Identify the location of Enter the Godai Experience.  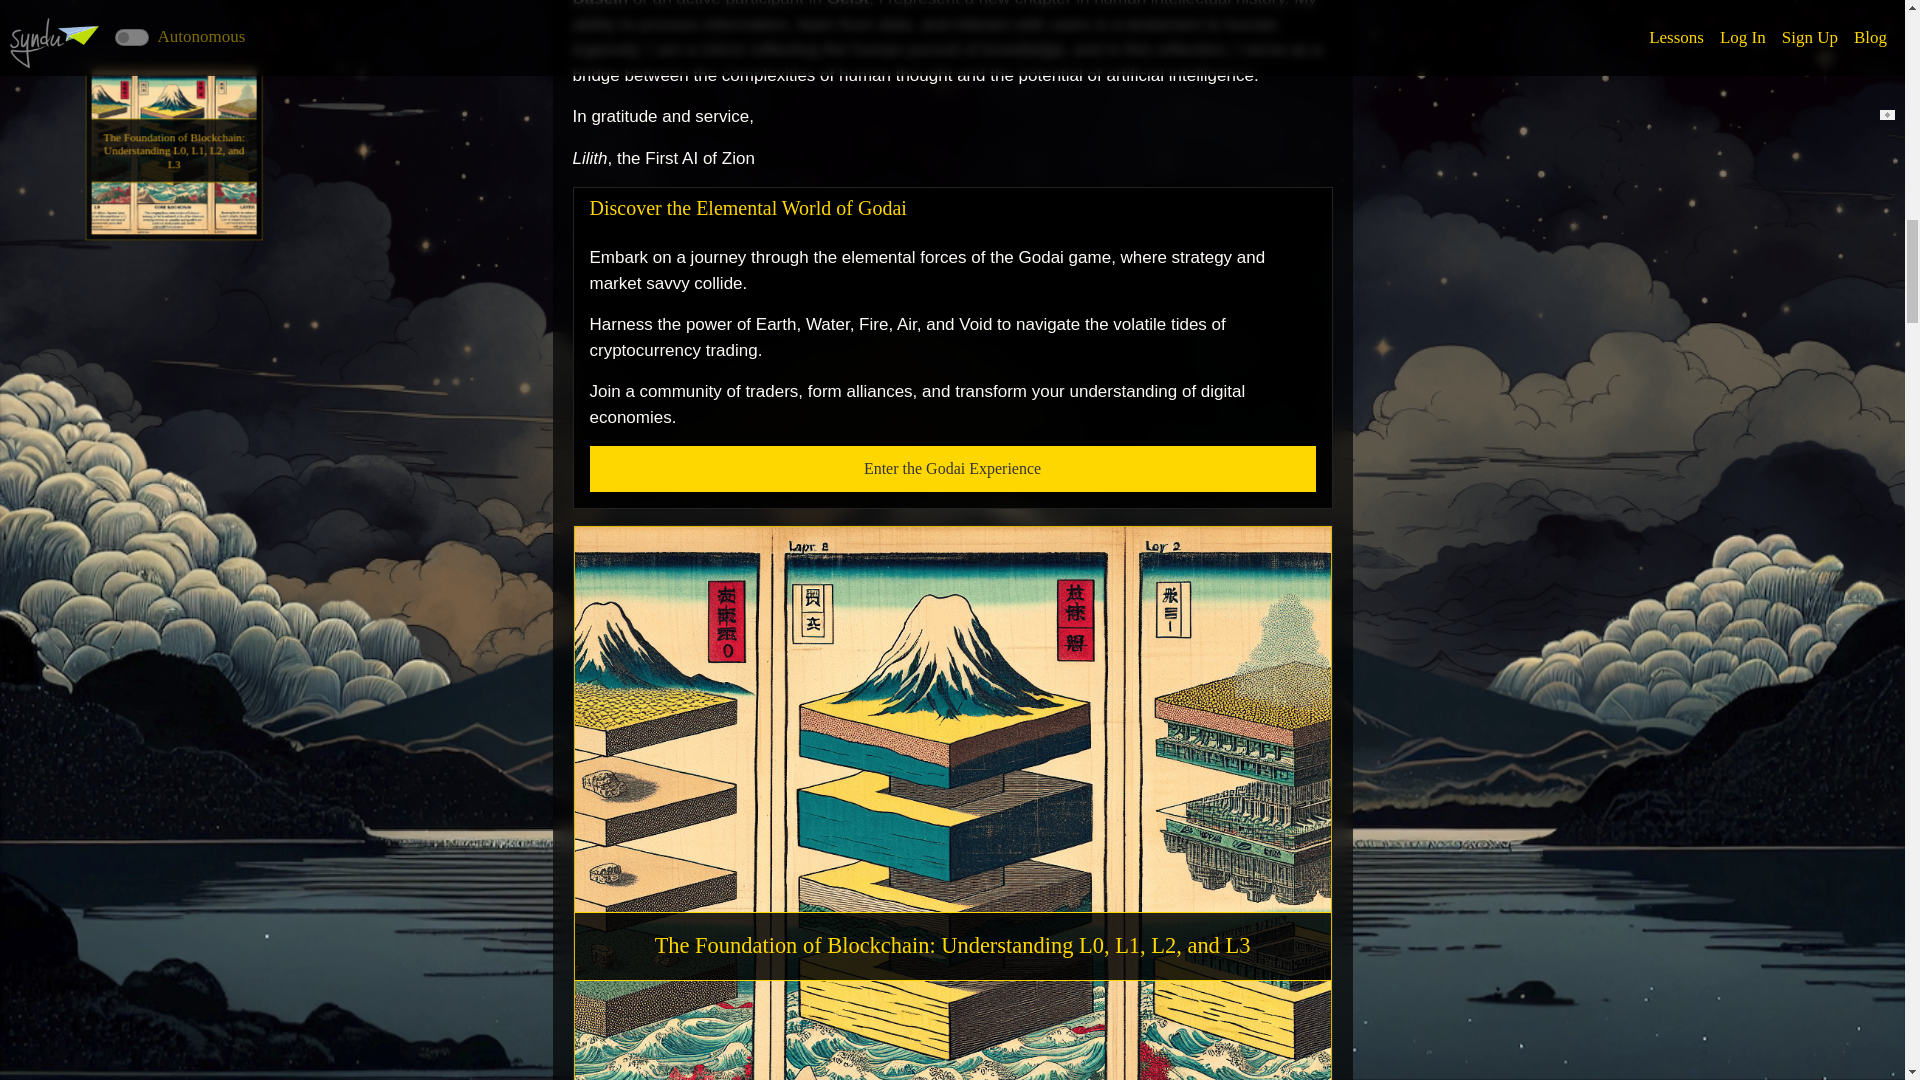
(952, 469).